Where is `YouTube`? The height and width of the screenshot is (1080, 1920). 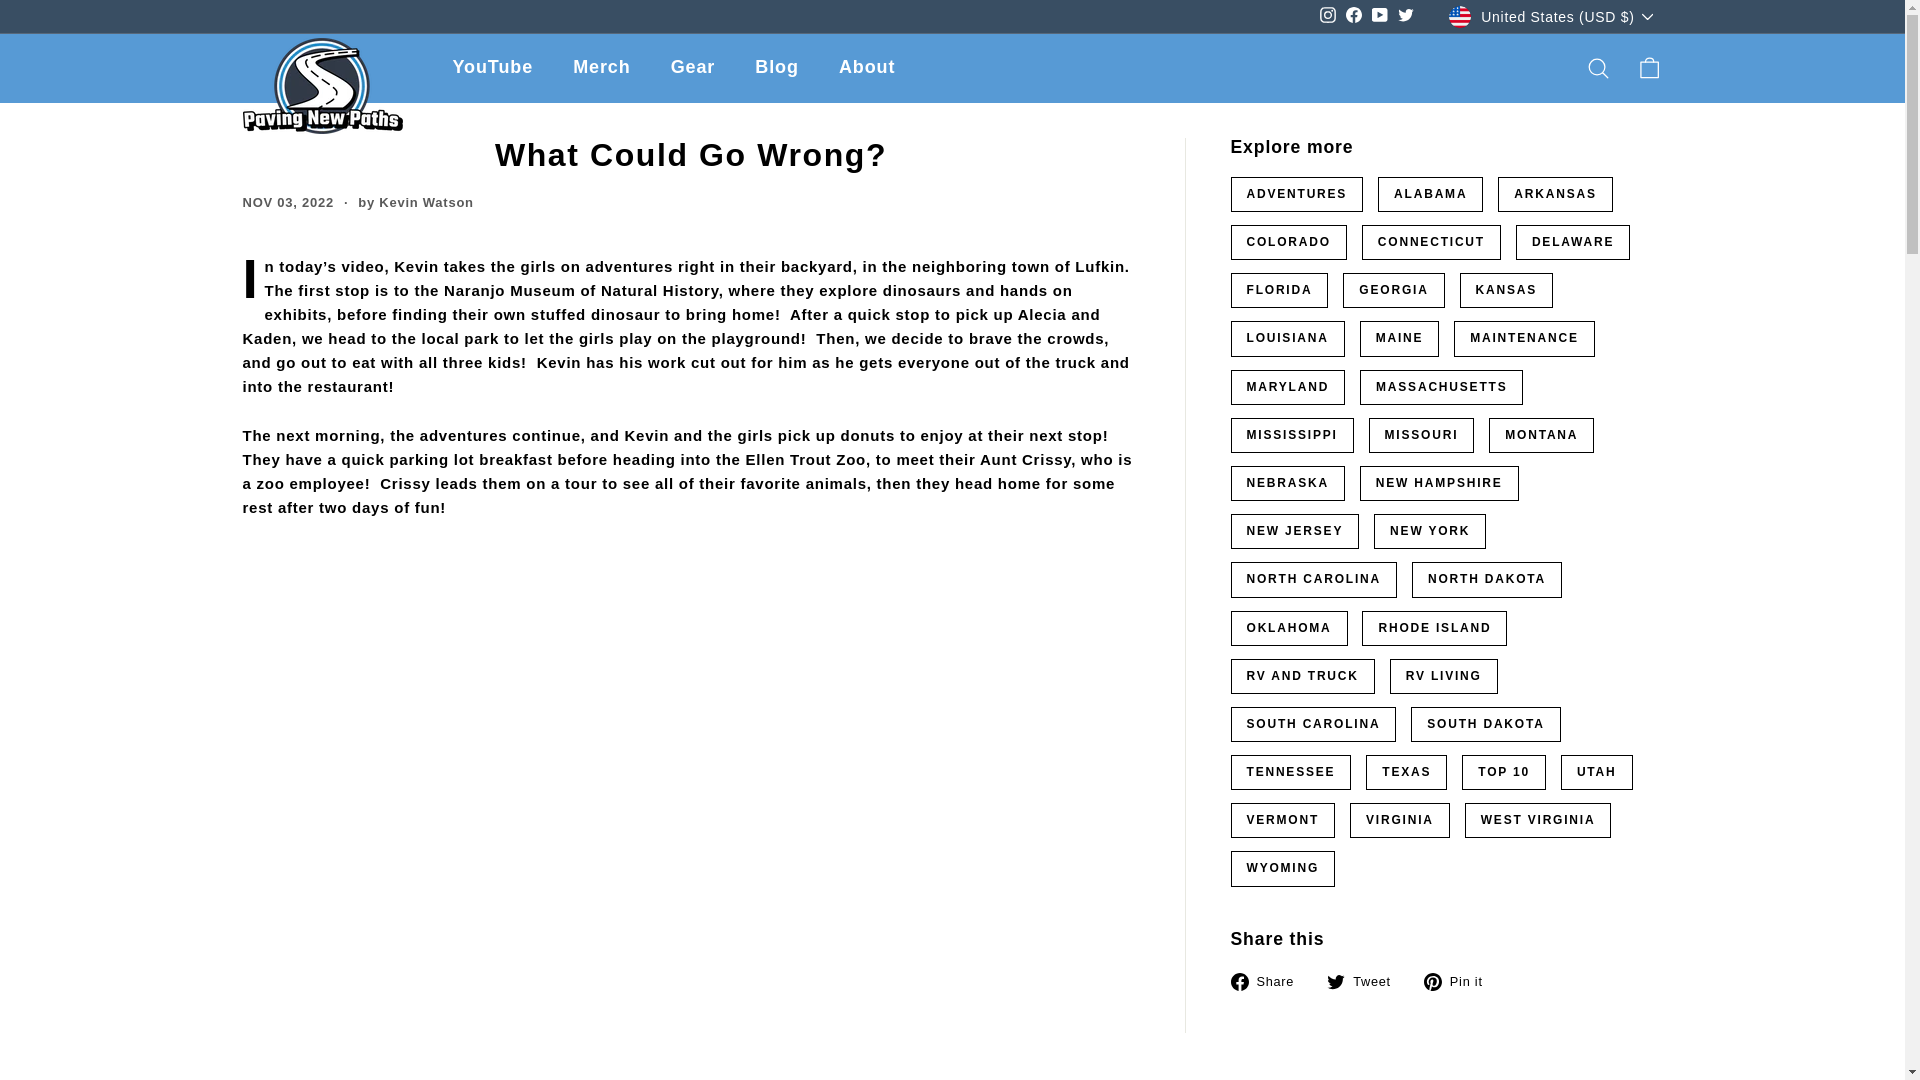
YouTube is located at coordinates (492, 68).